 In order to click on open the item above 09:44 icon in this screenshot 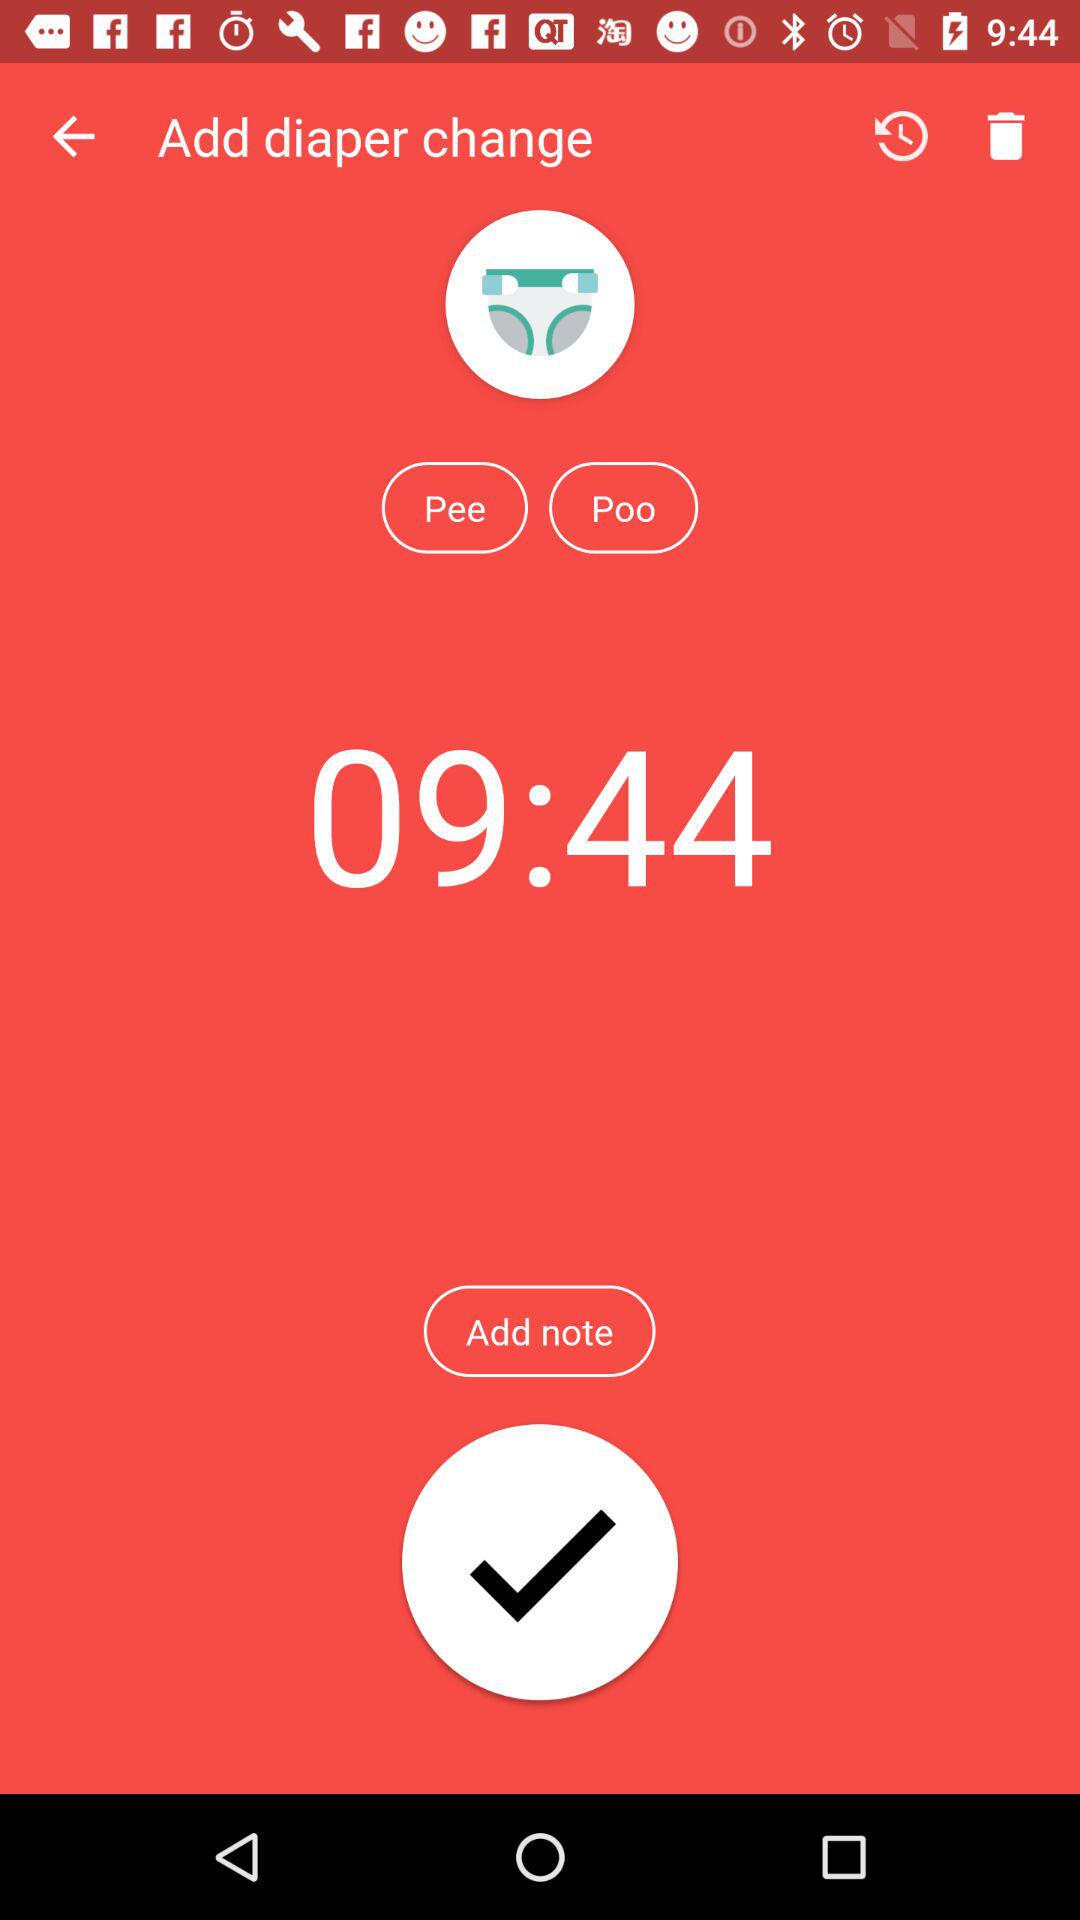, I will do `click(454, 507)`.